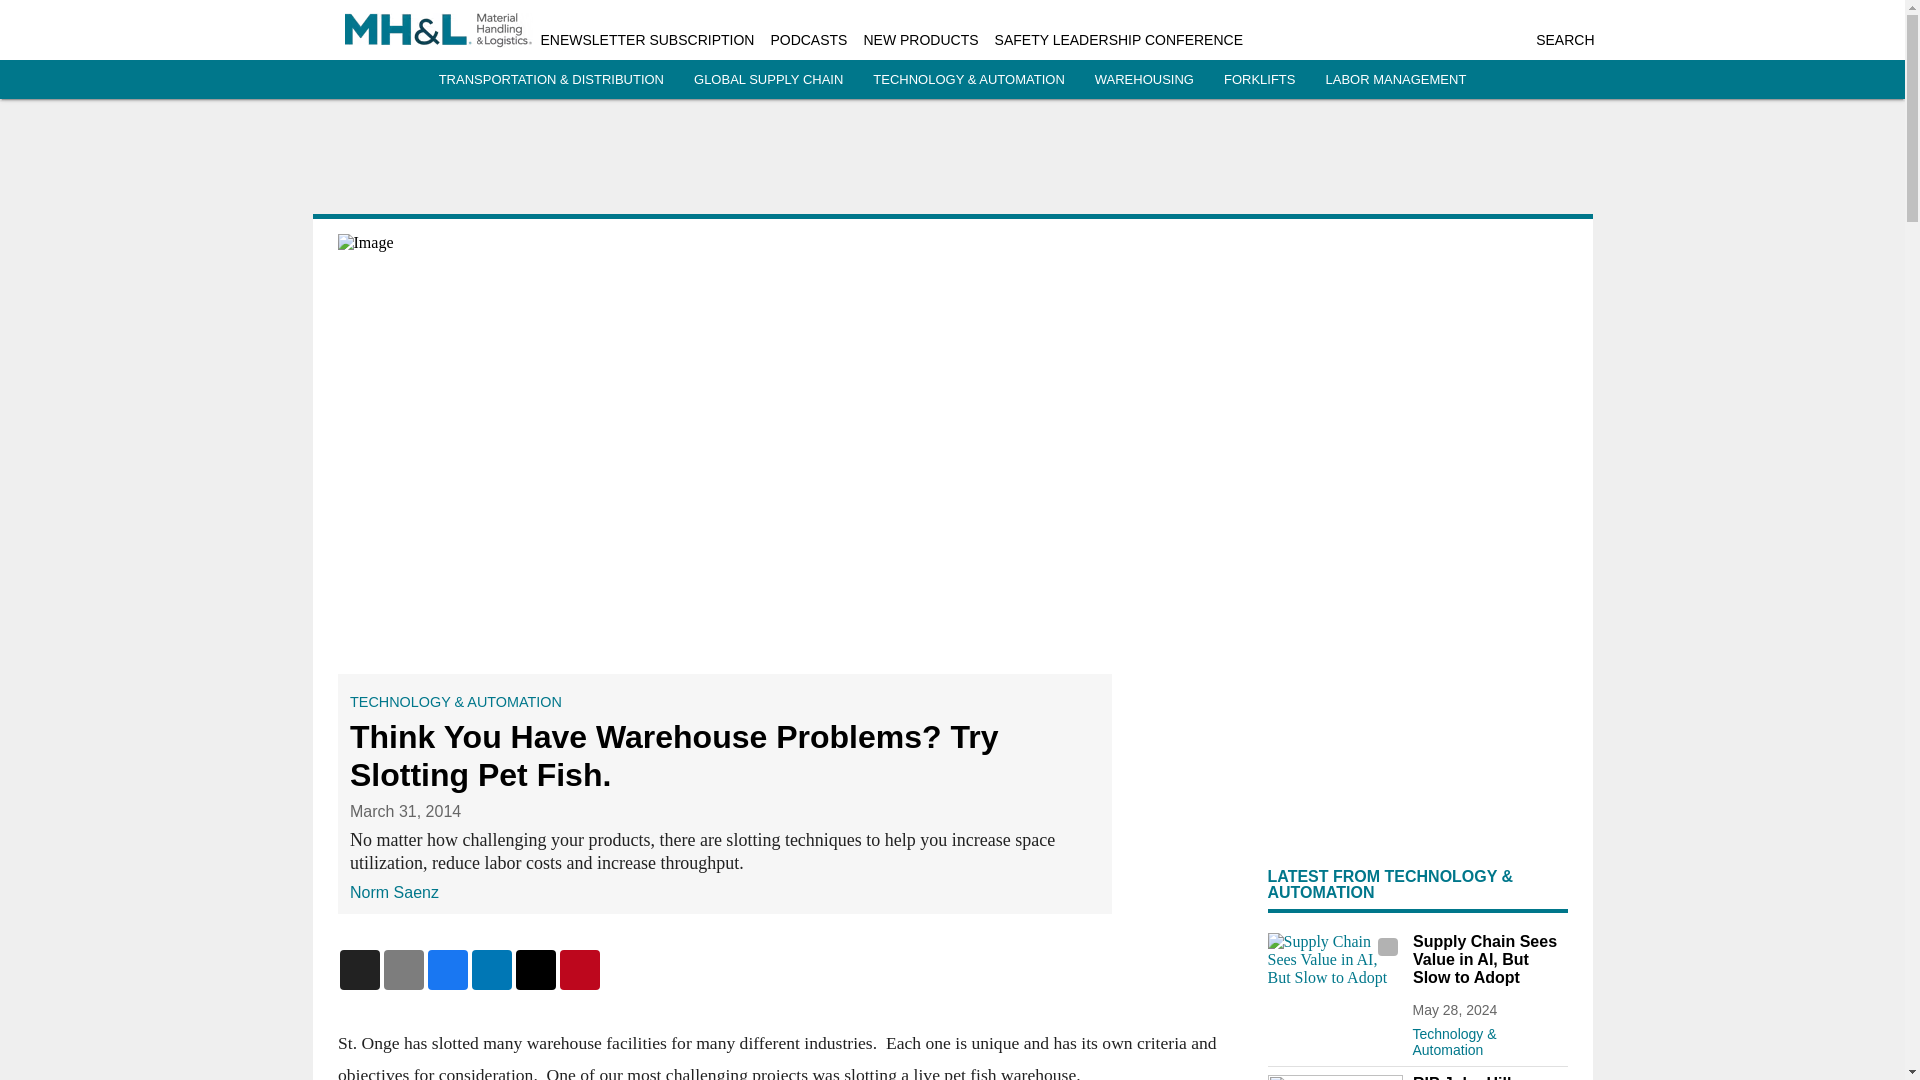 The image size is (1920, 1080). What do you see at coordinates (1260, 80) in the screenshot?
I see `FORKLIFTS` at bounding box center [1260, 80].